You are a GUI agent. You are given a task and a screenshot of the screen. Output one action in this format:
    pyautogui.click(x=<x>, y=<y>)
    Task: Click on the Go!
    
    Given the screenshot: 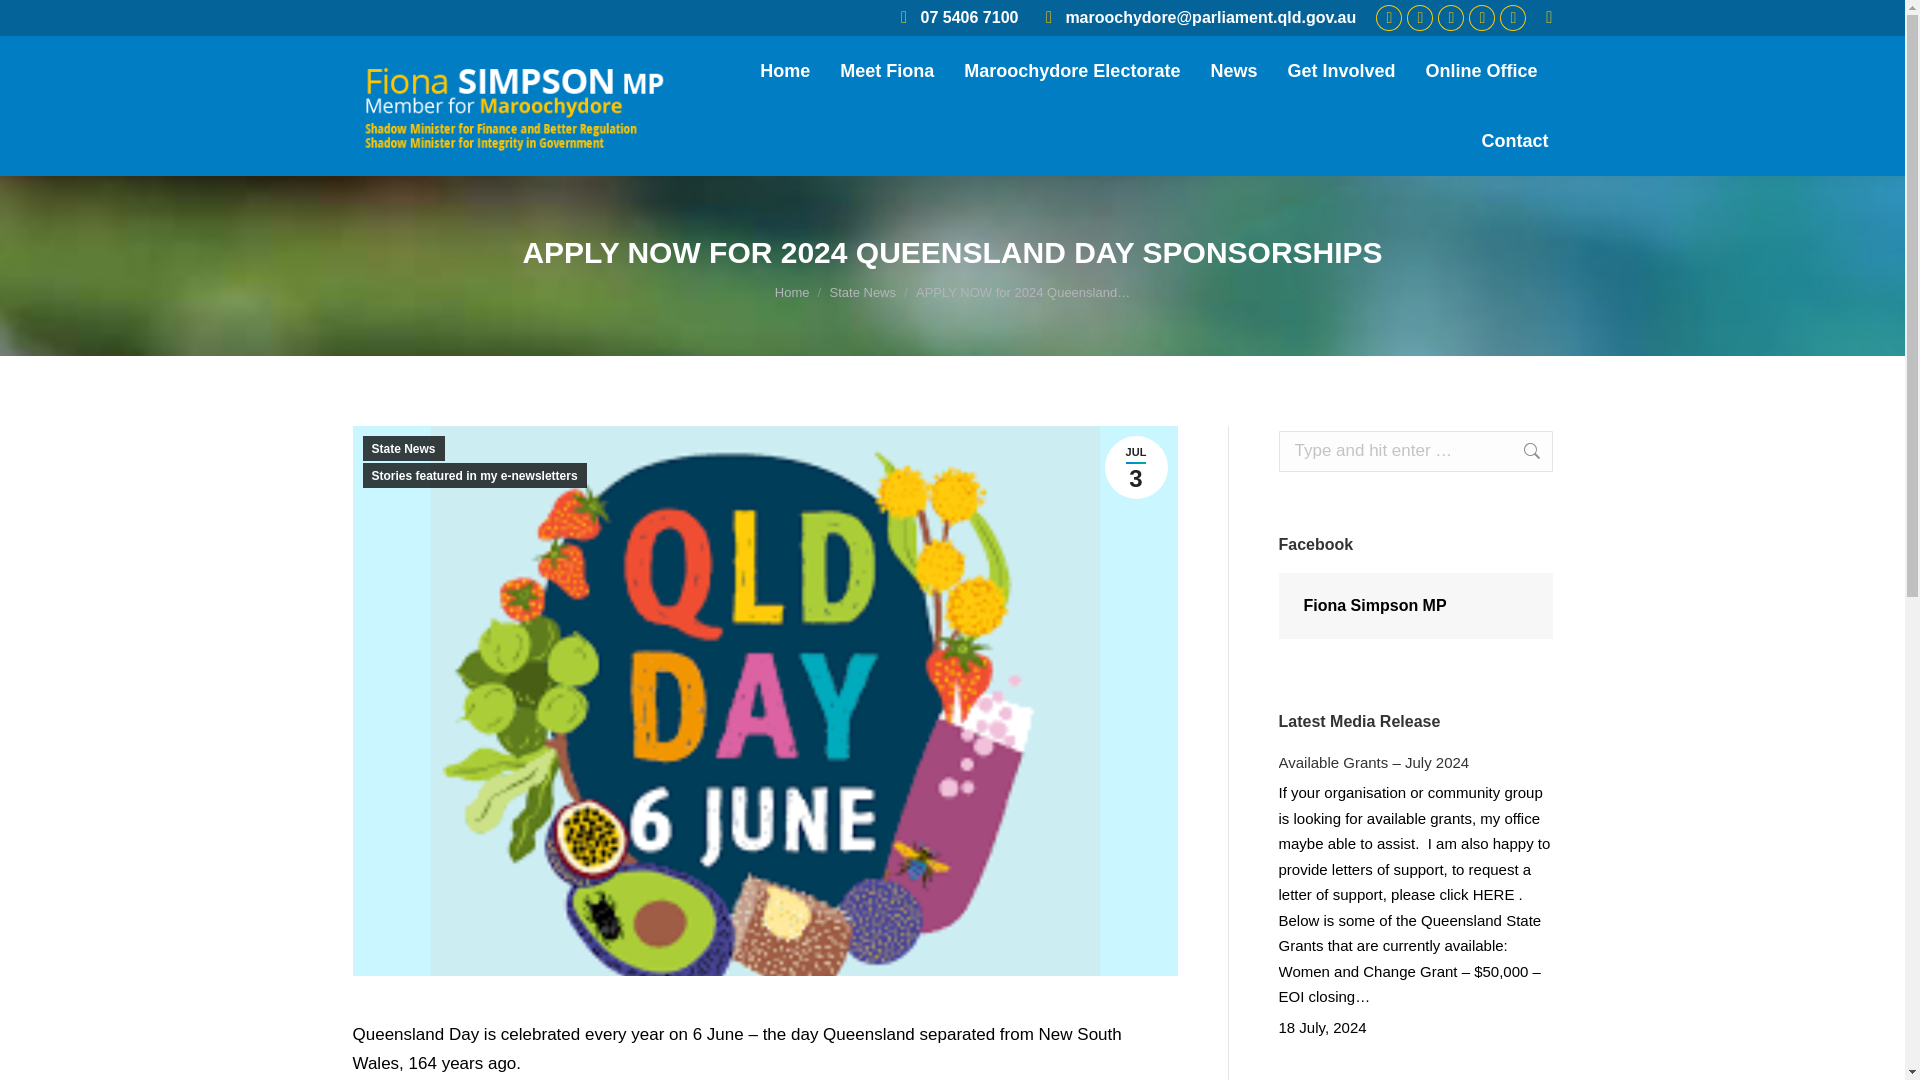 What is the action you would take?
    pyautogui.click(x=34, y=23)
    